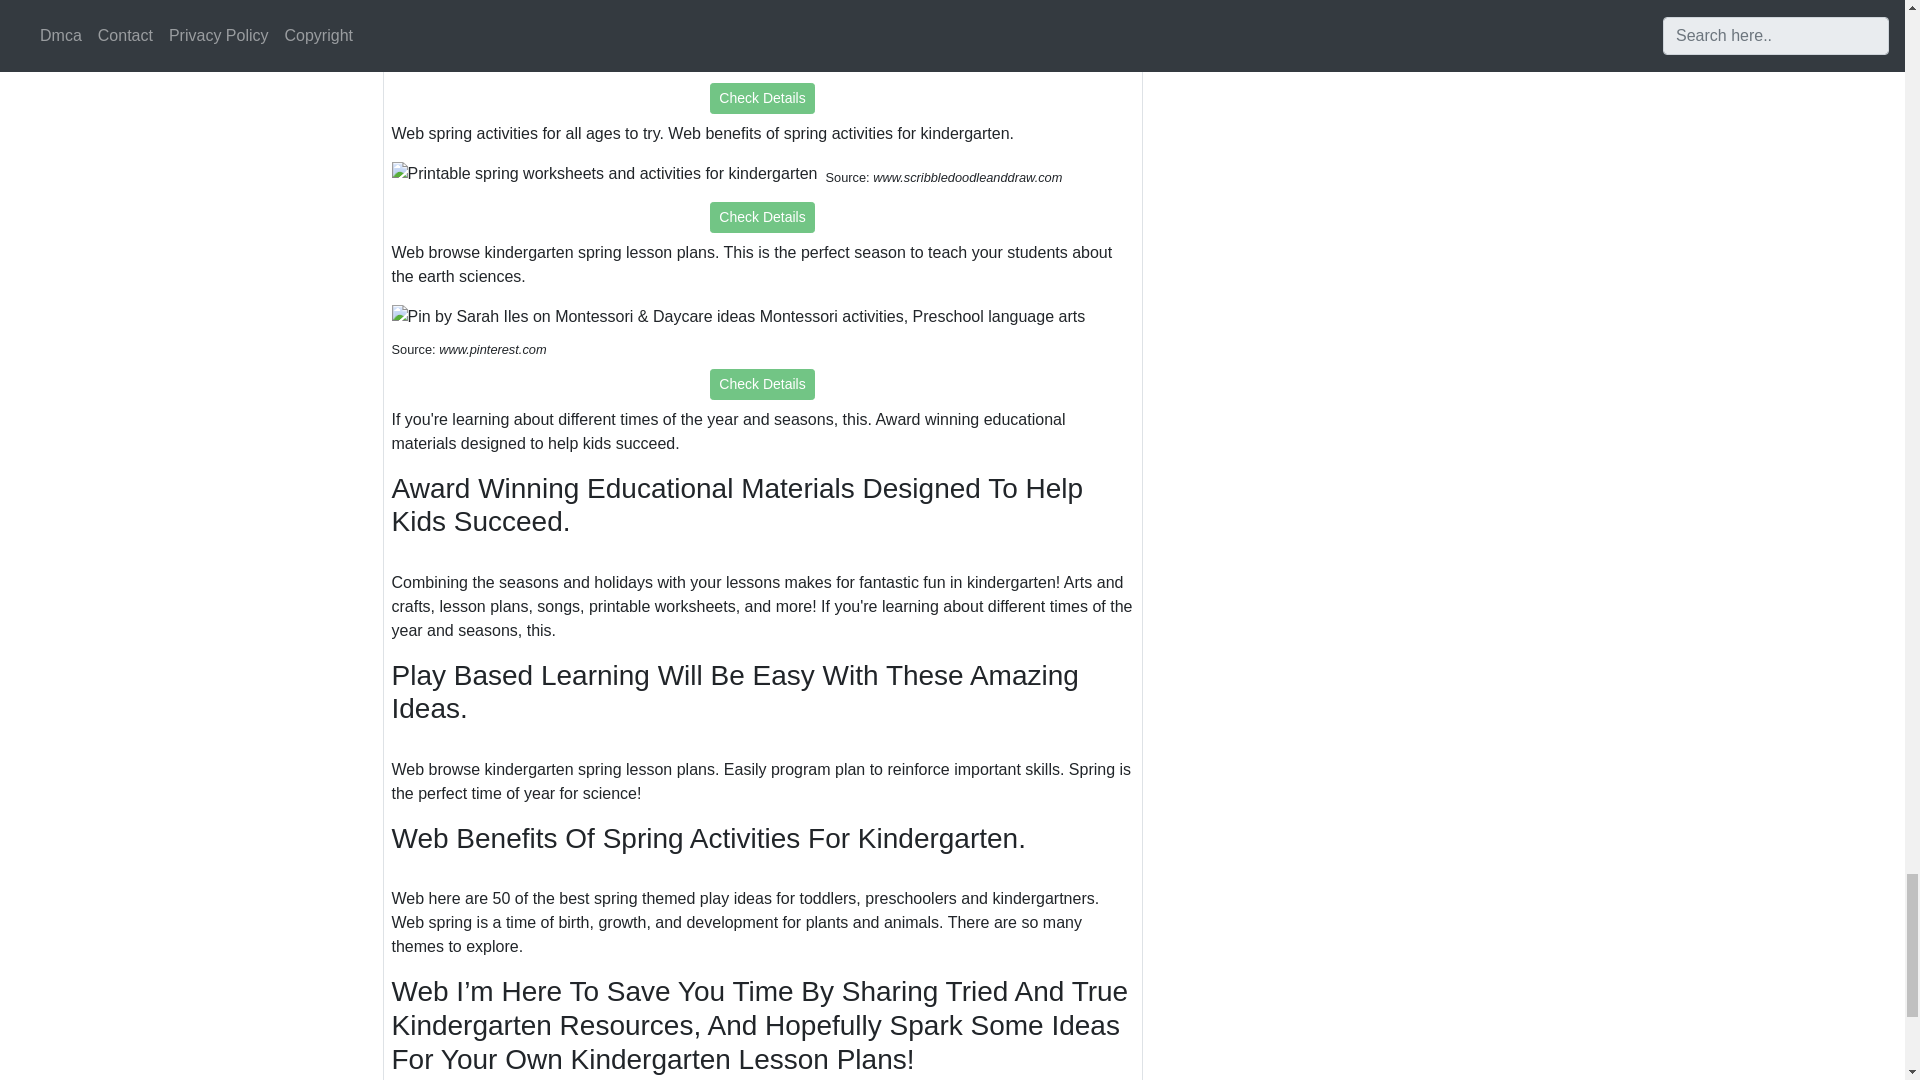 This screenshot has width=1920, height=1080. What do you see at coordinates (762, 217) in the screenshot?
I see `Check Details` at bounding box center [762, 217].